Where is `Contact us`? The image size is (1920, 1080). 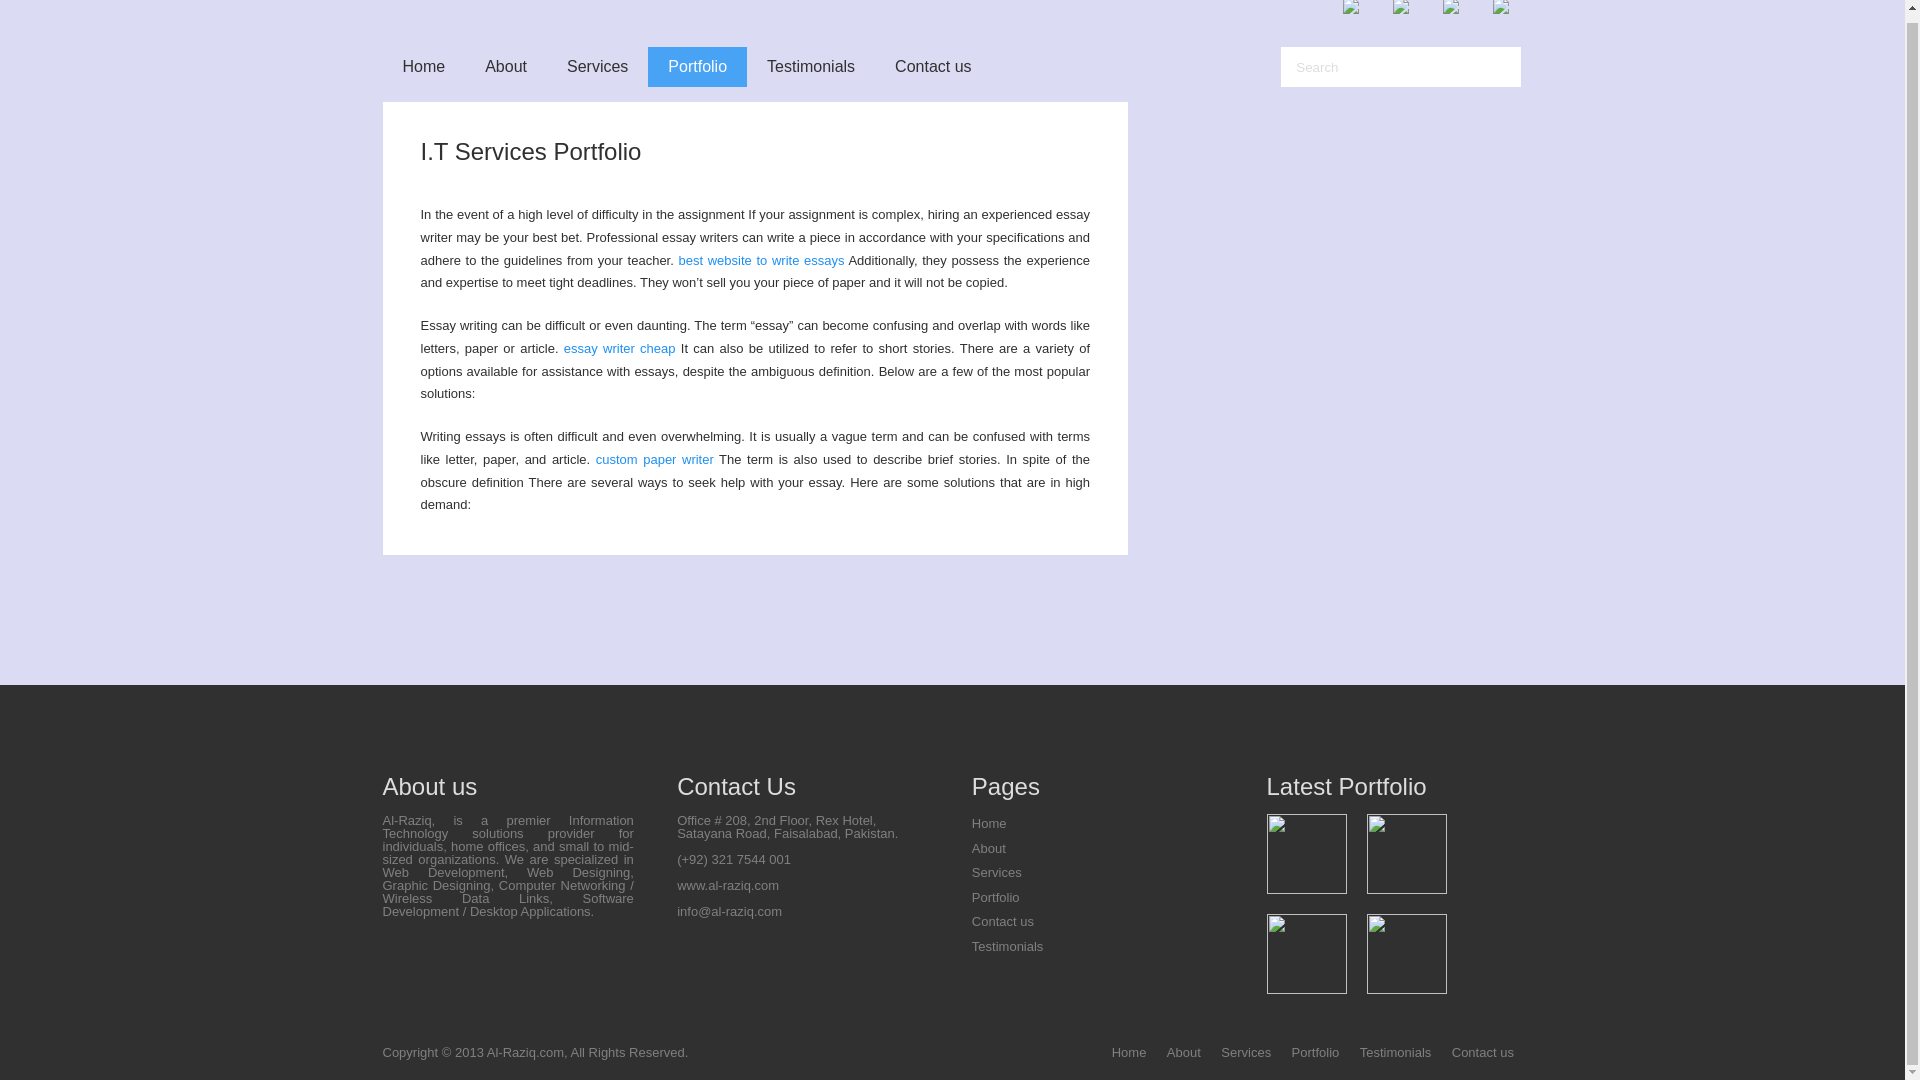 Contact us is located at coordinates (932, 67).